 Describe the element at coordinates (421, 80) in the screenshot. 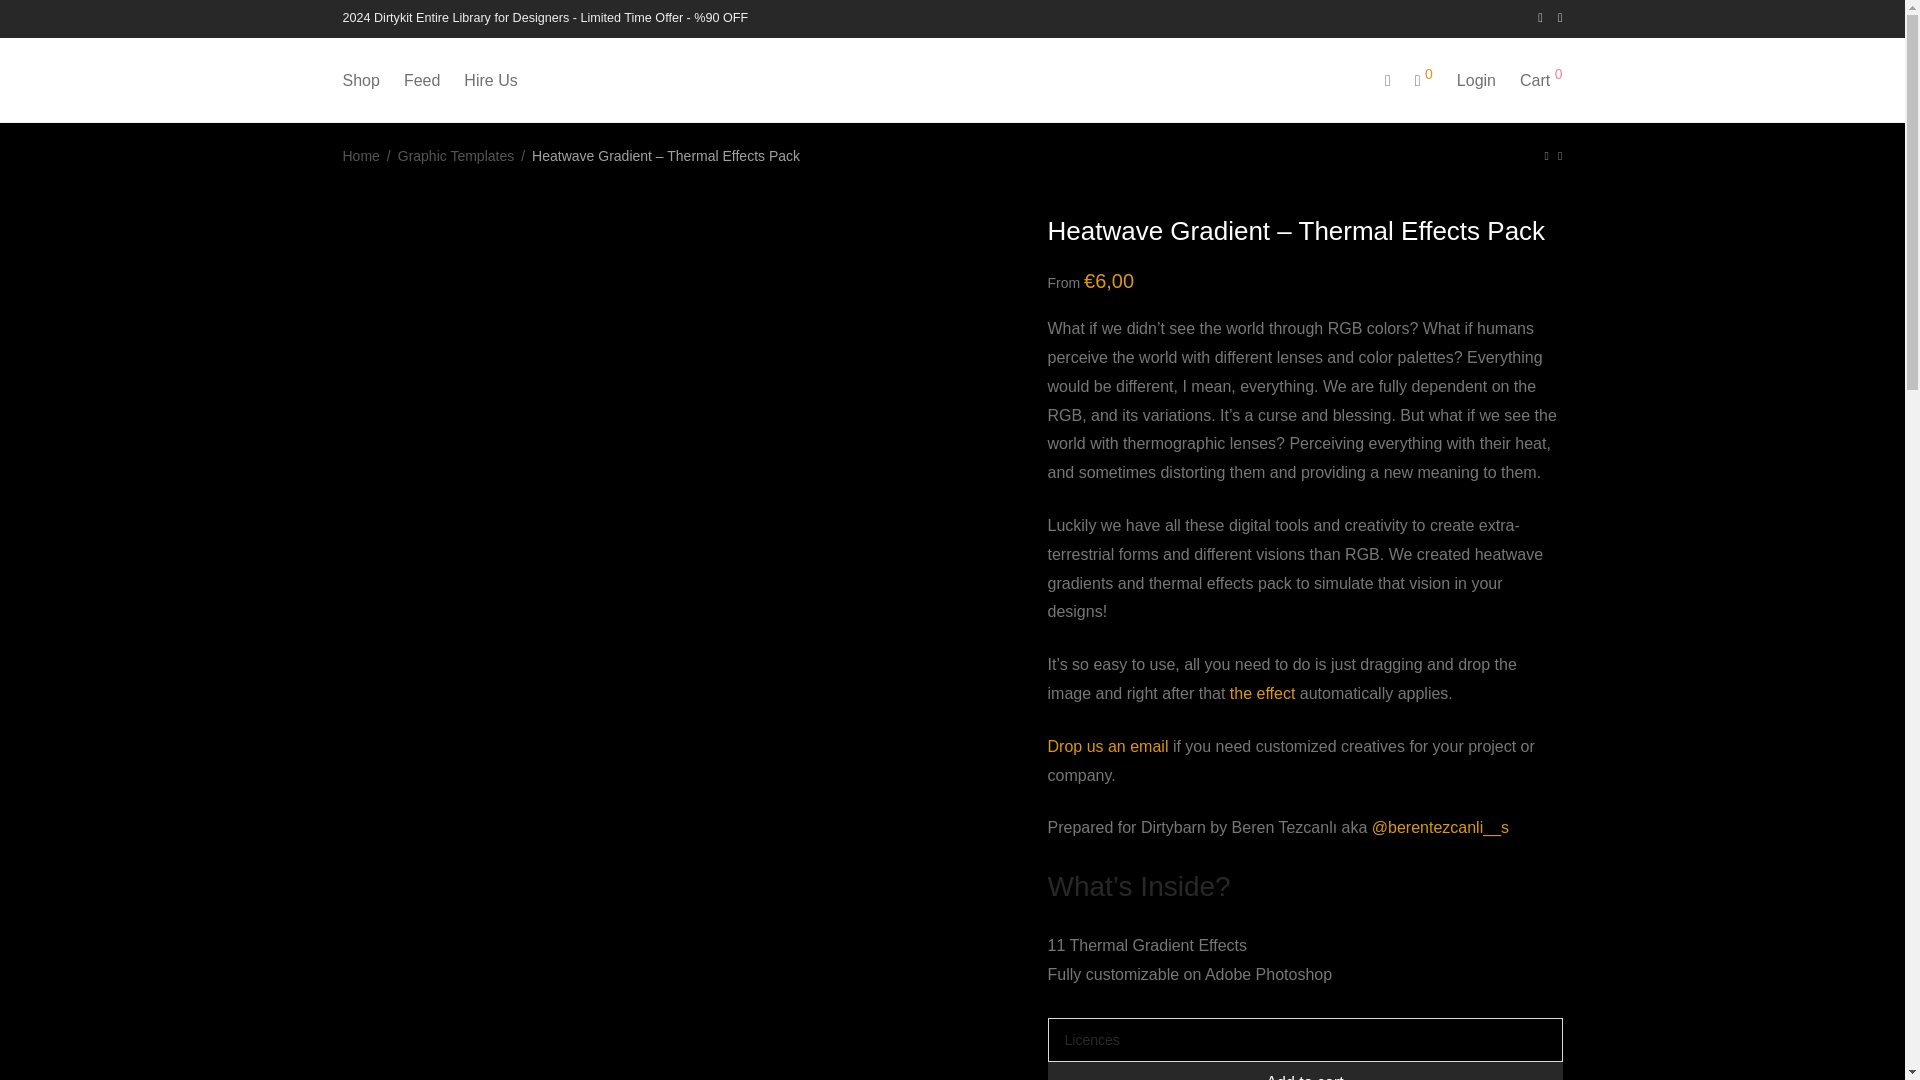

I see `Feed` at that location.